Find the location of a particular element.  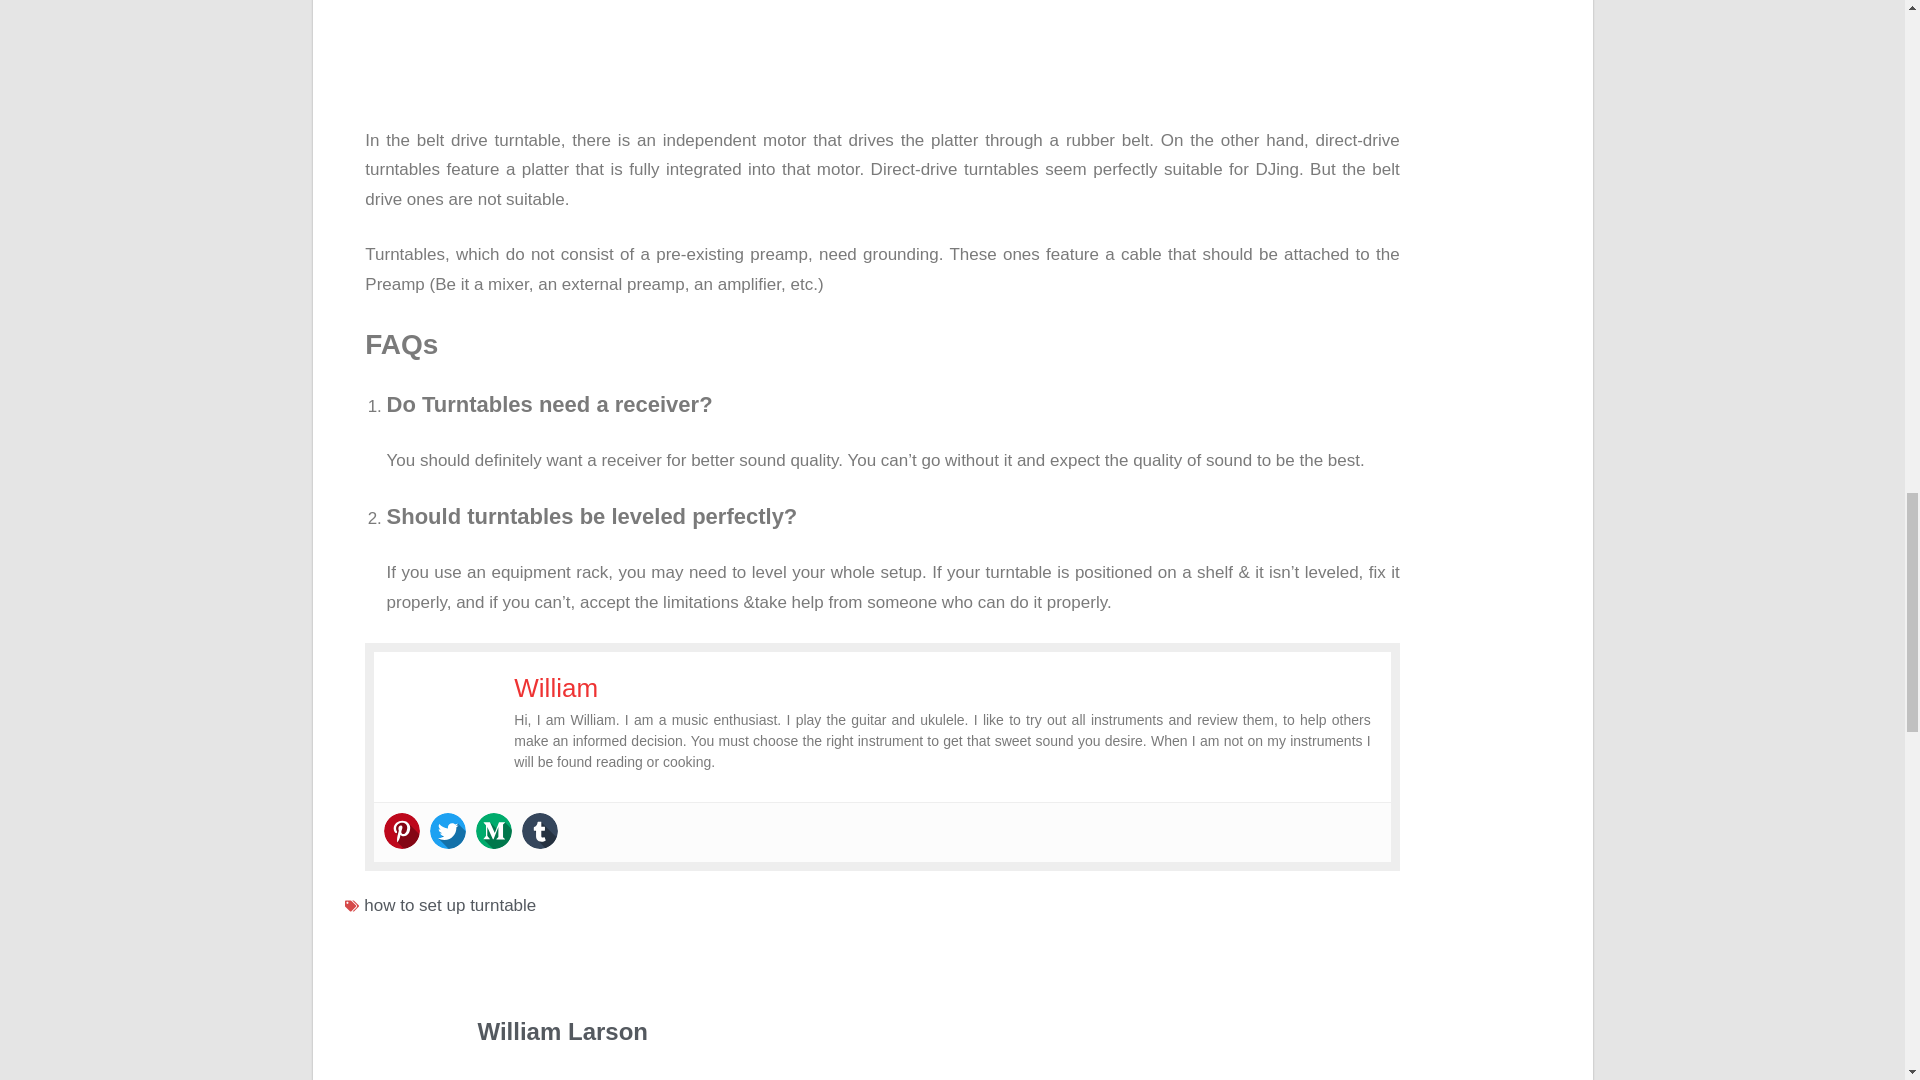

Tumblr is located at coordinates (540, 830).